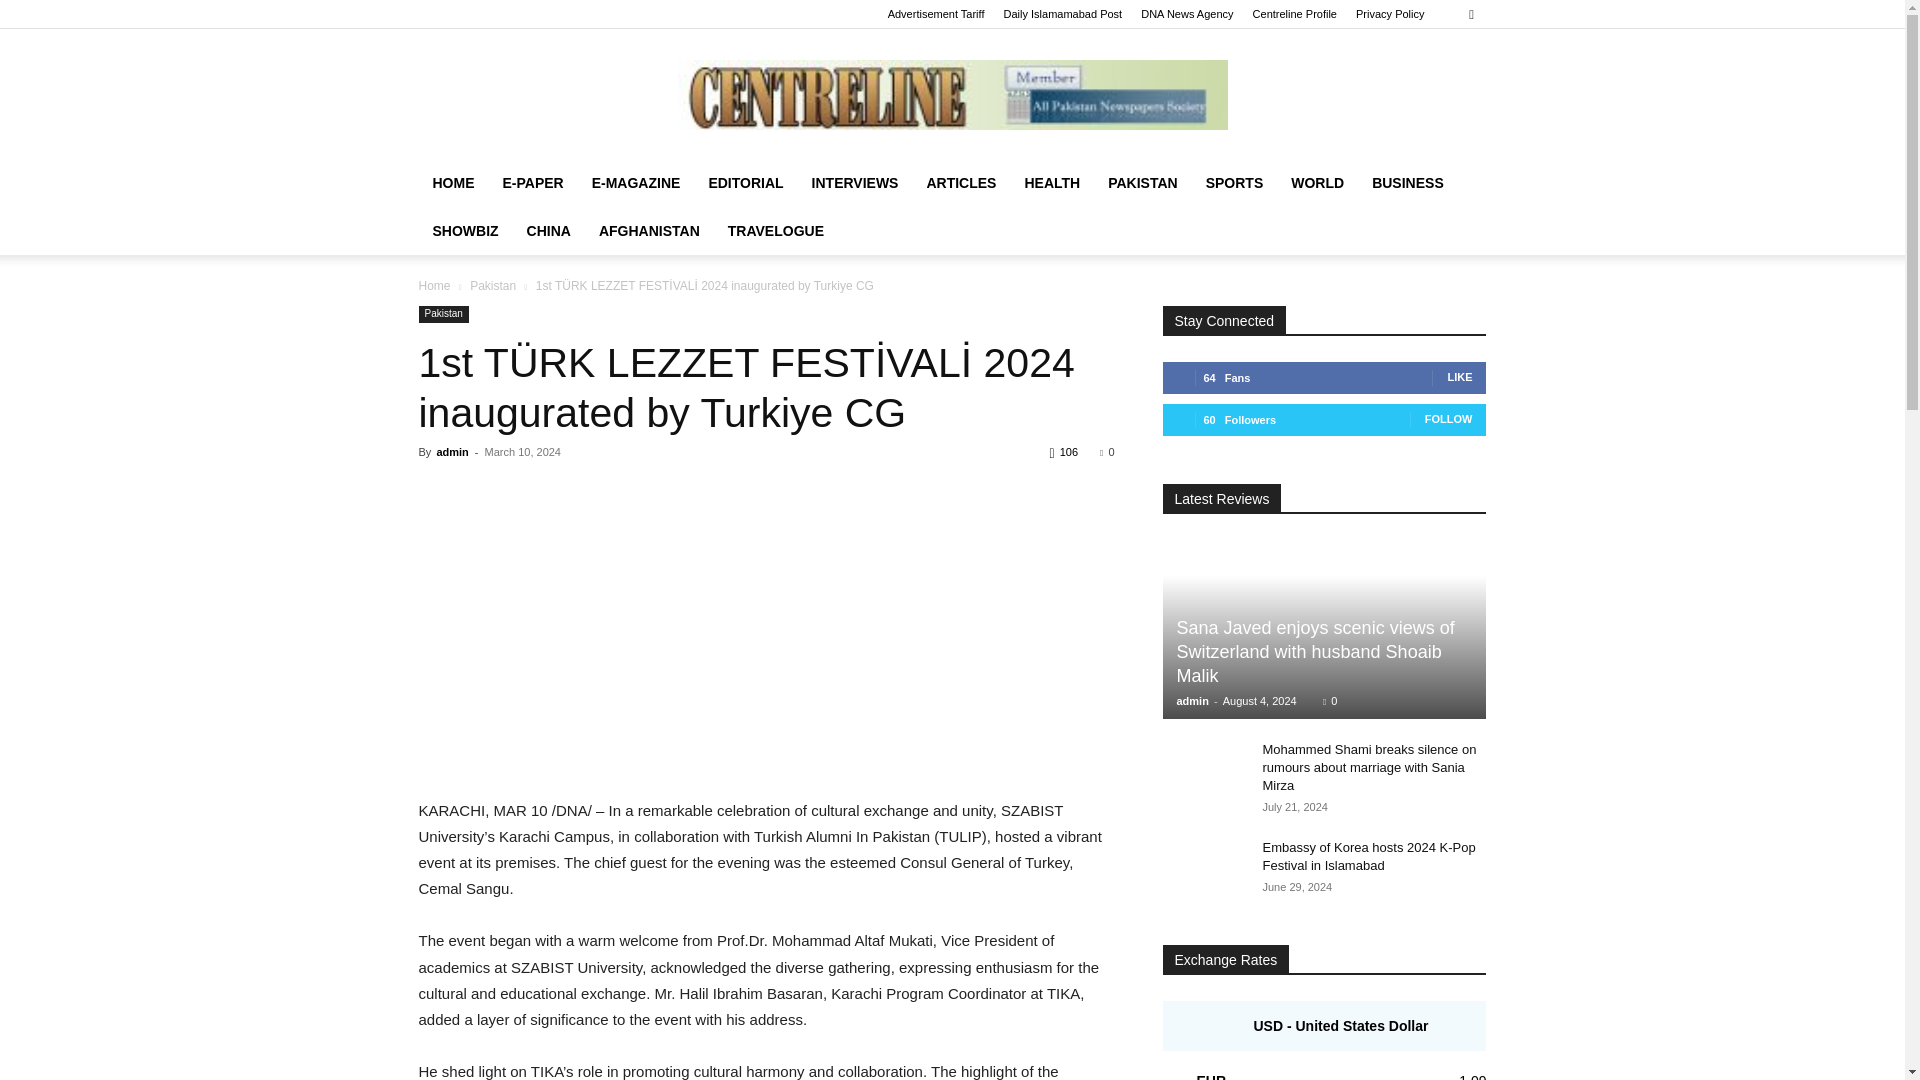 The height and width of the screenshot is (1080, 1920). I want to click on HEALTH, so click(1052, 182).